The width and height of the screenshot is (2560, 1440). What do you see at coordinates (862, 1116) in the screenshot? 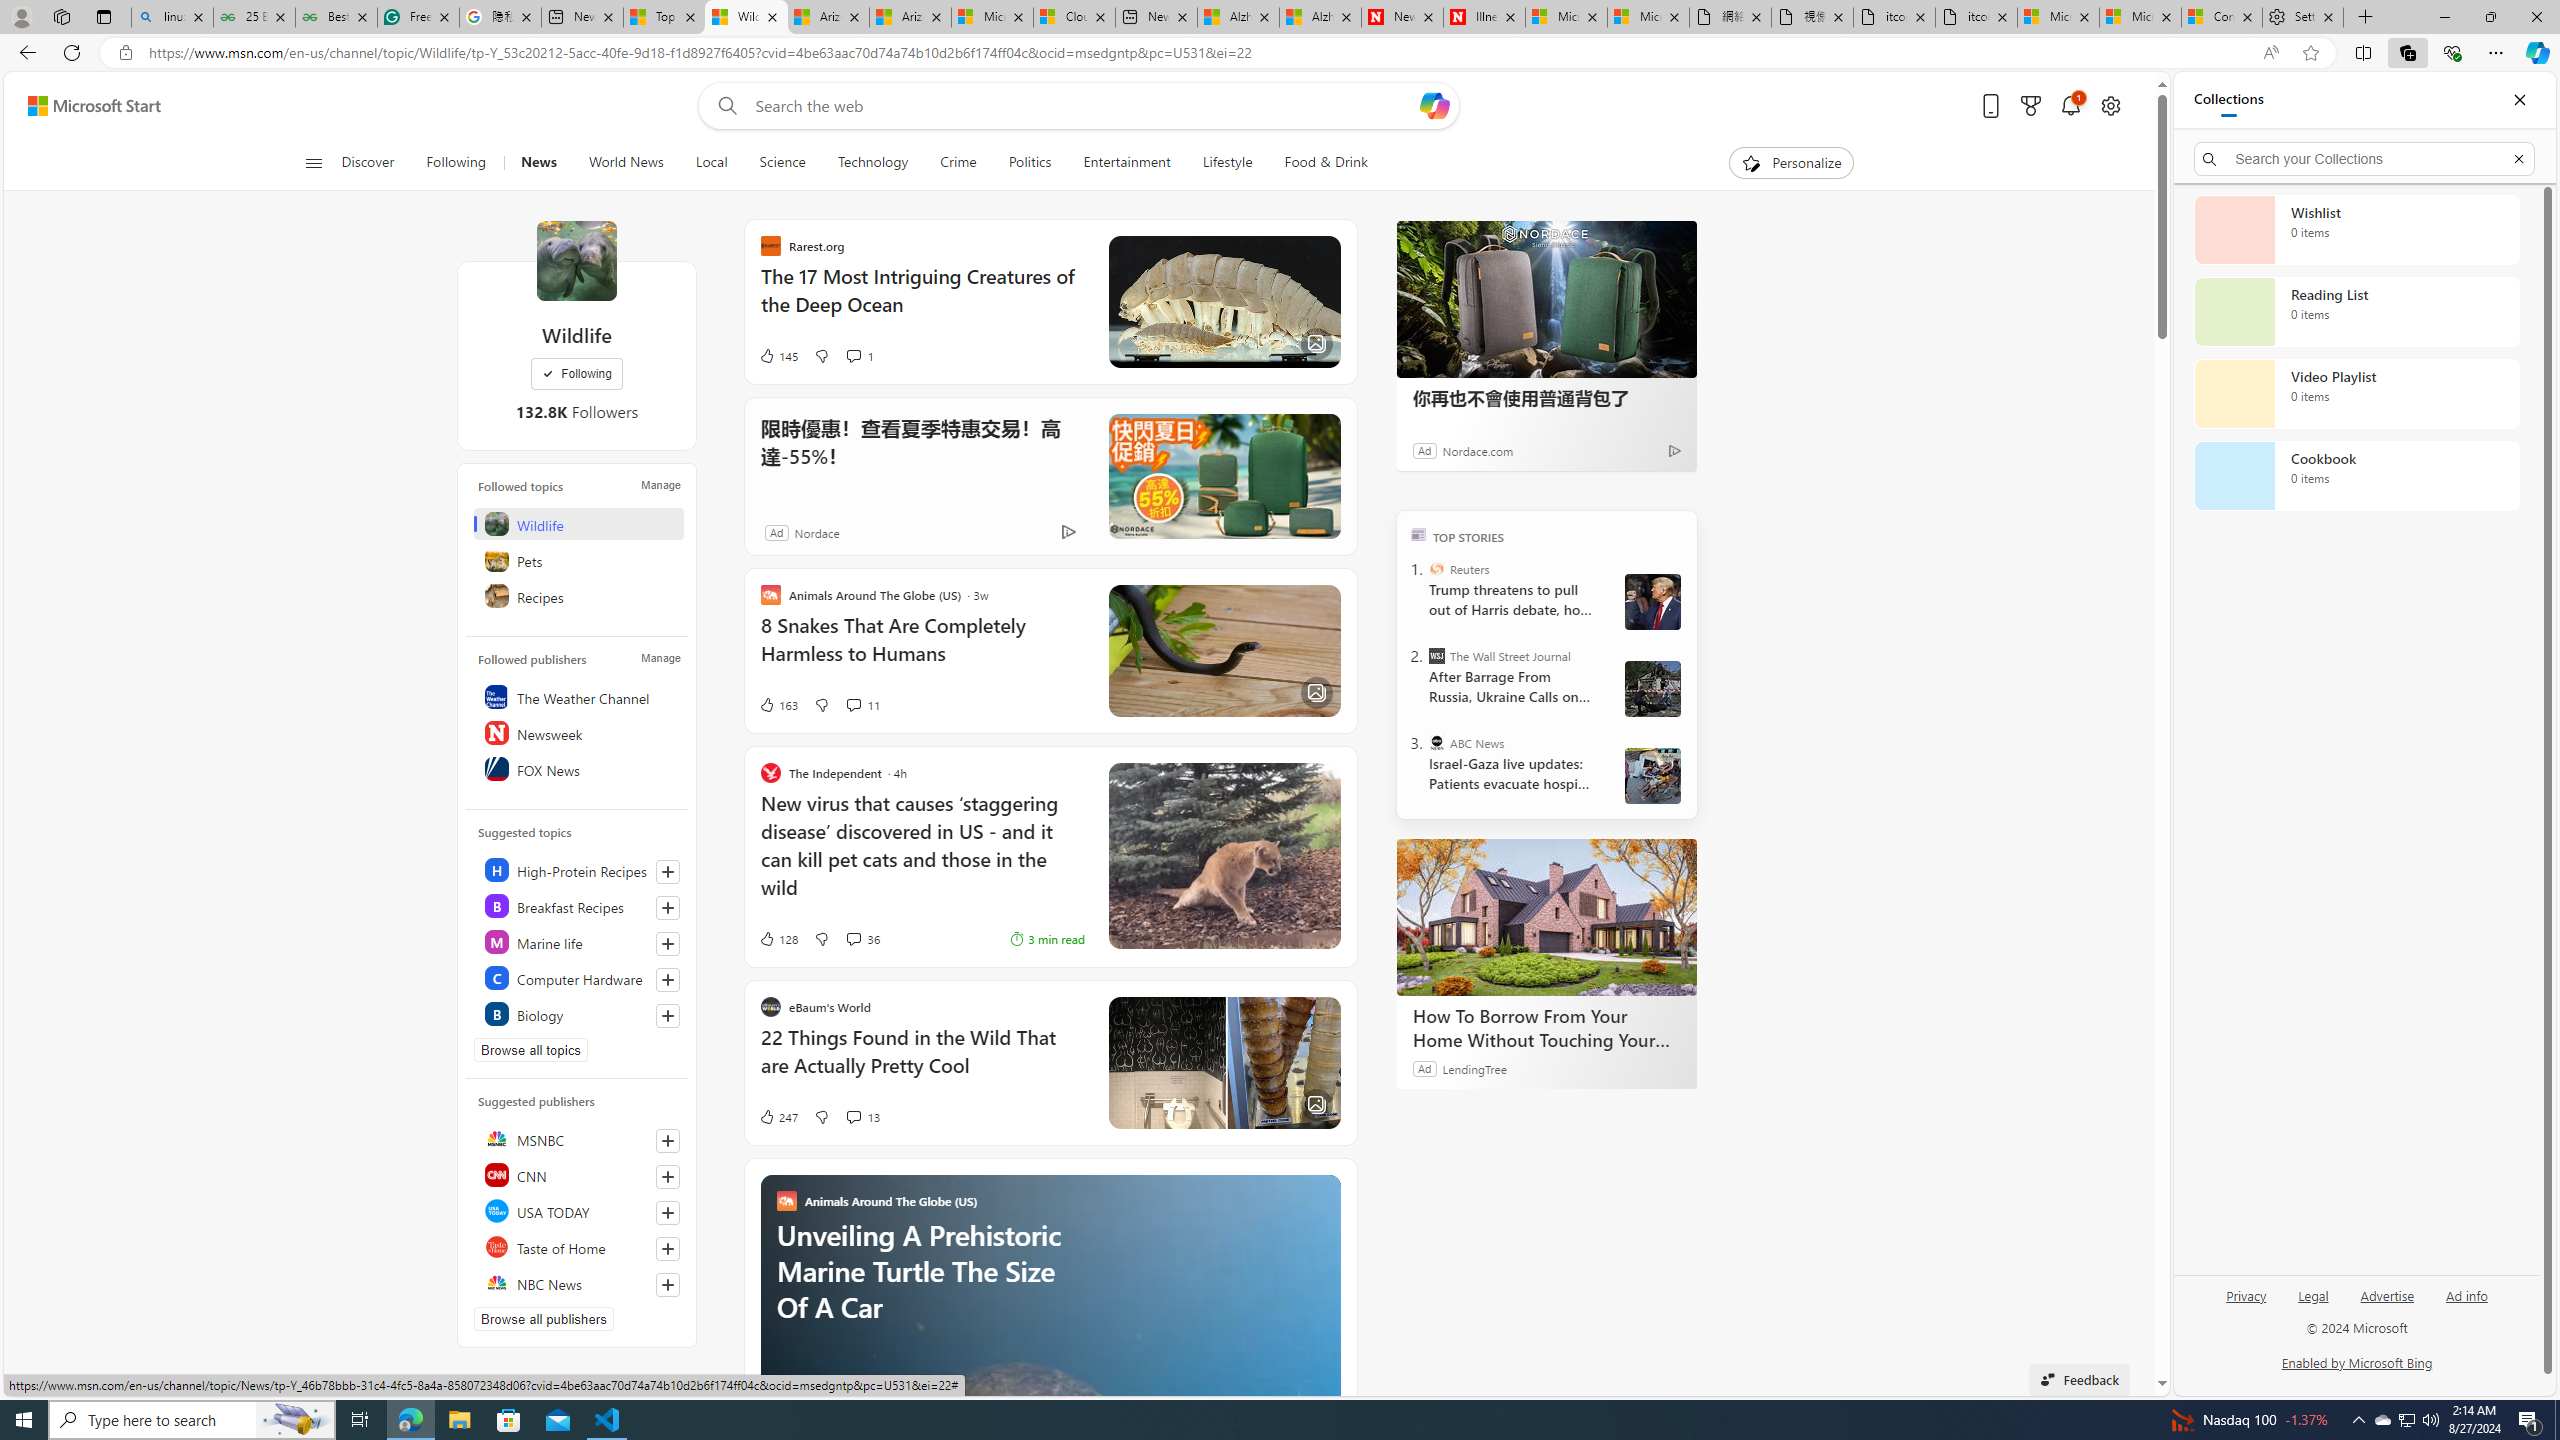
I see `View comments 13 Comment` at bounding box center [862, 1116].